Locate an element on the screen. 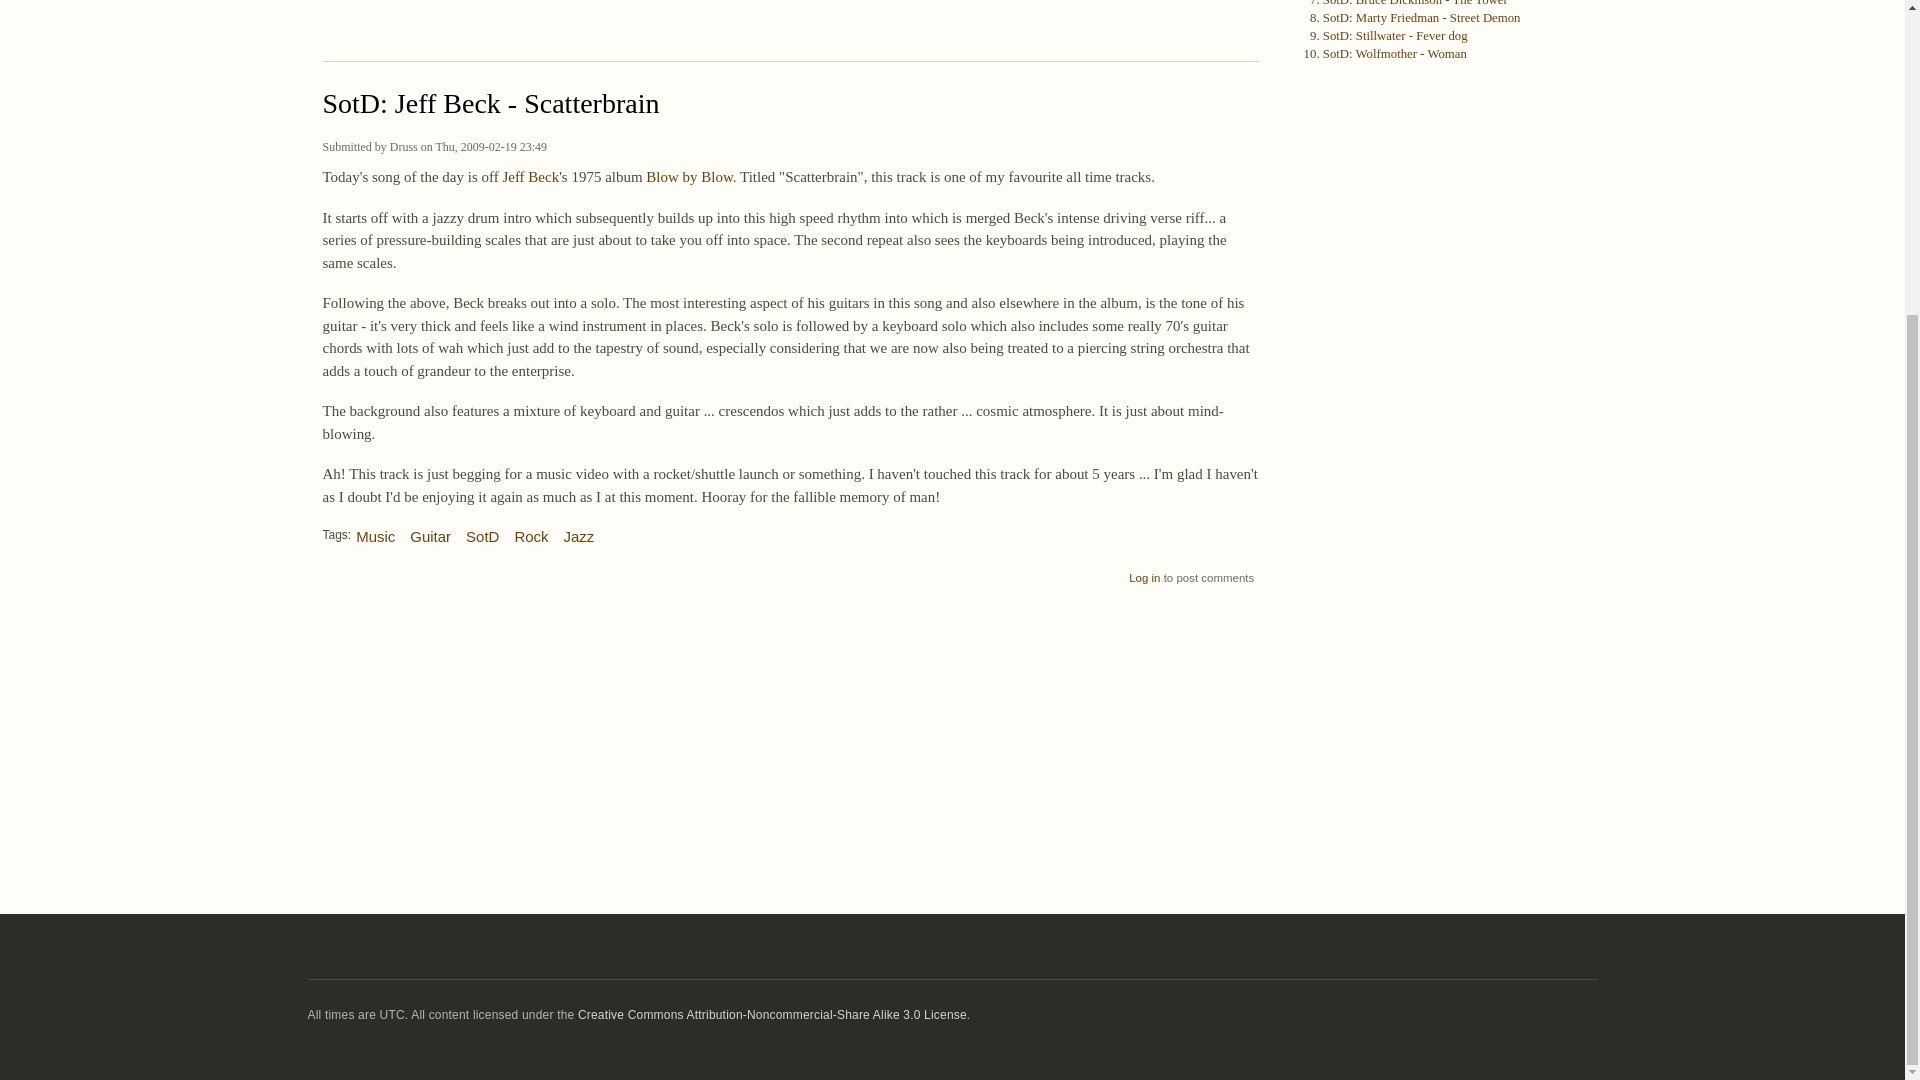 The height and width of the screenshot is (1080, 1920). SotD: Bruce Dickinson - The Tower is located at coordinates (1414, 3).